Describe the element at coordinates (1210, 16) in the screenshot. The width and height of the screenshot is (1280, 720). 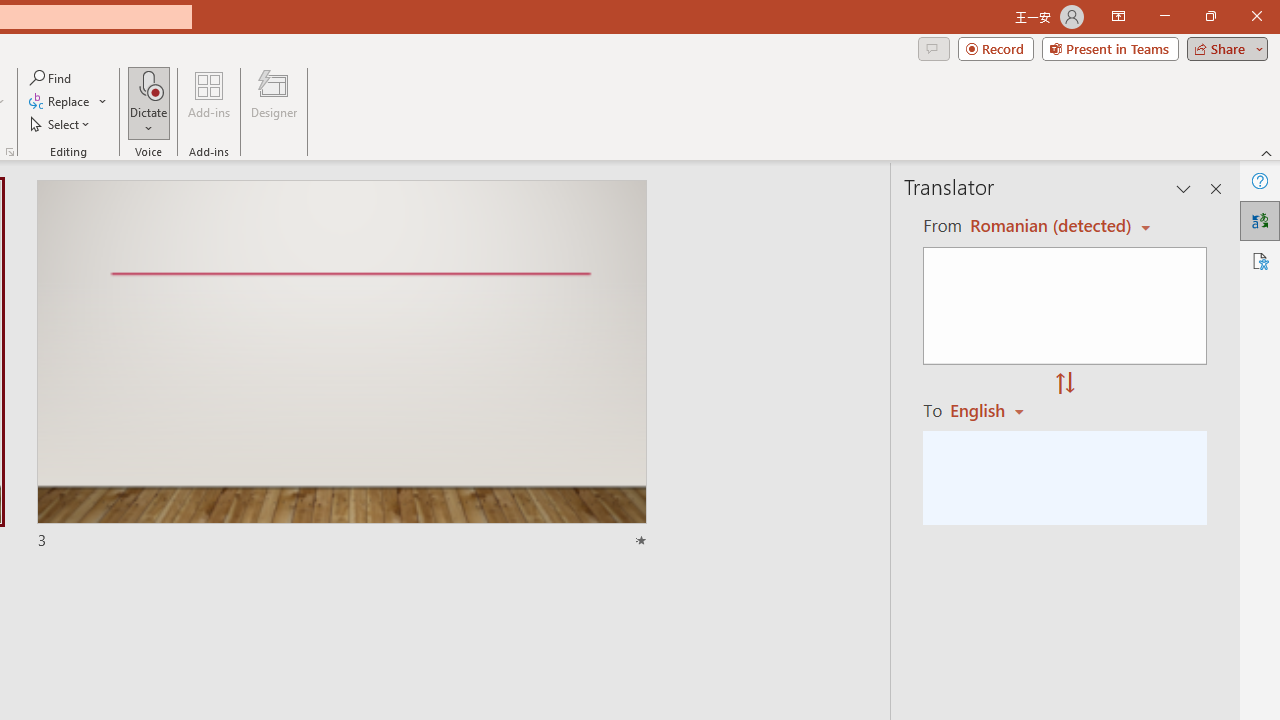
I see `Restore Down` at that location.